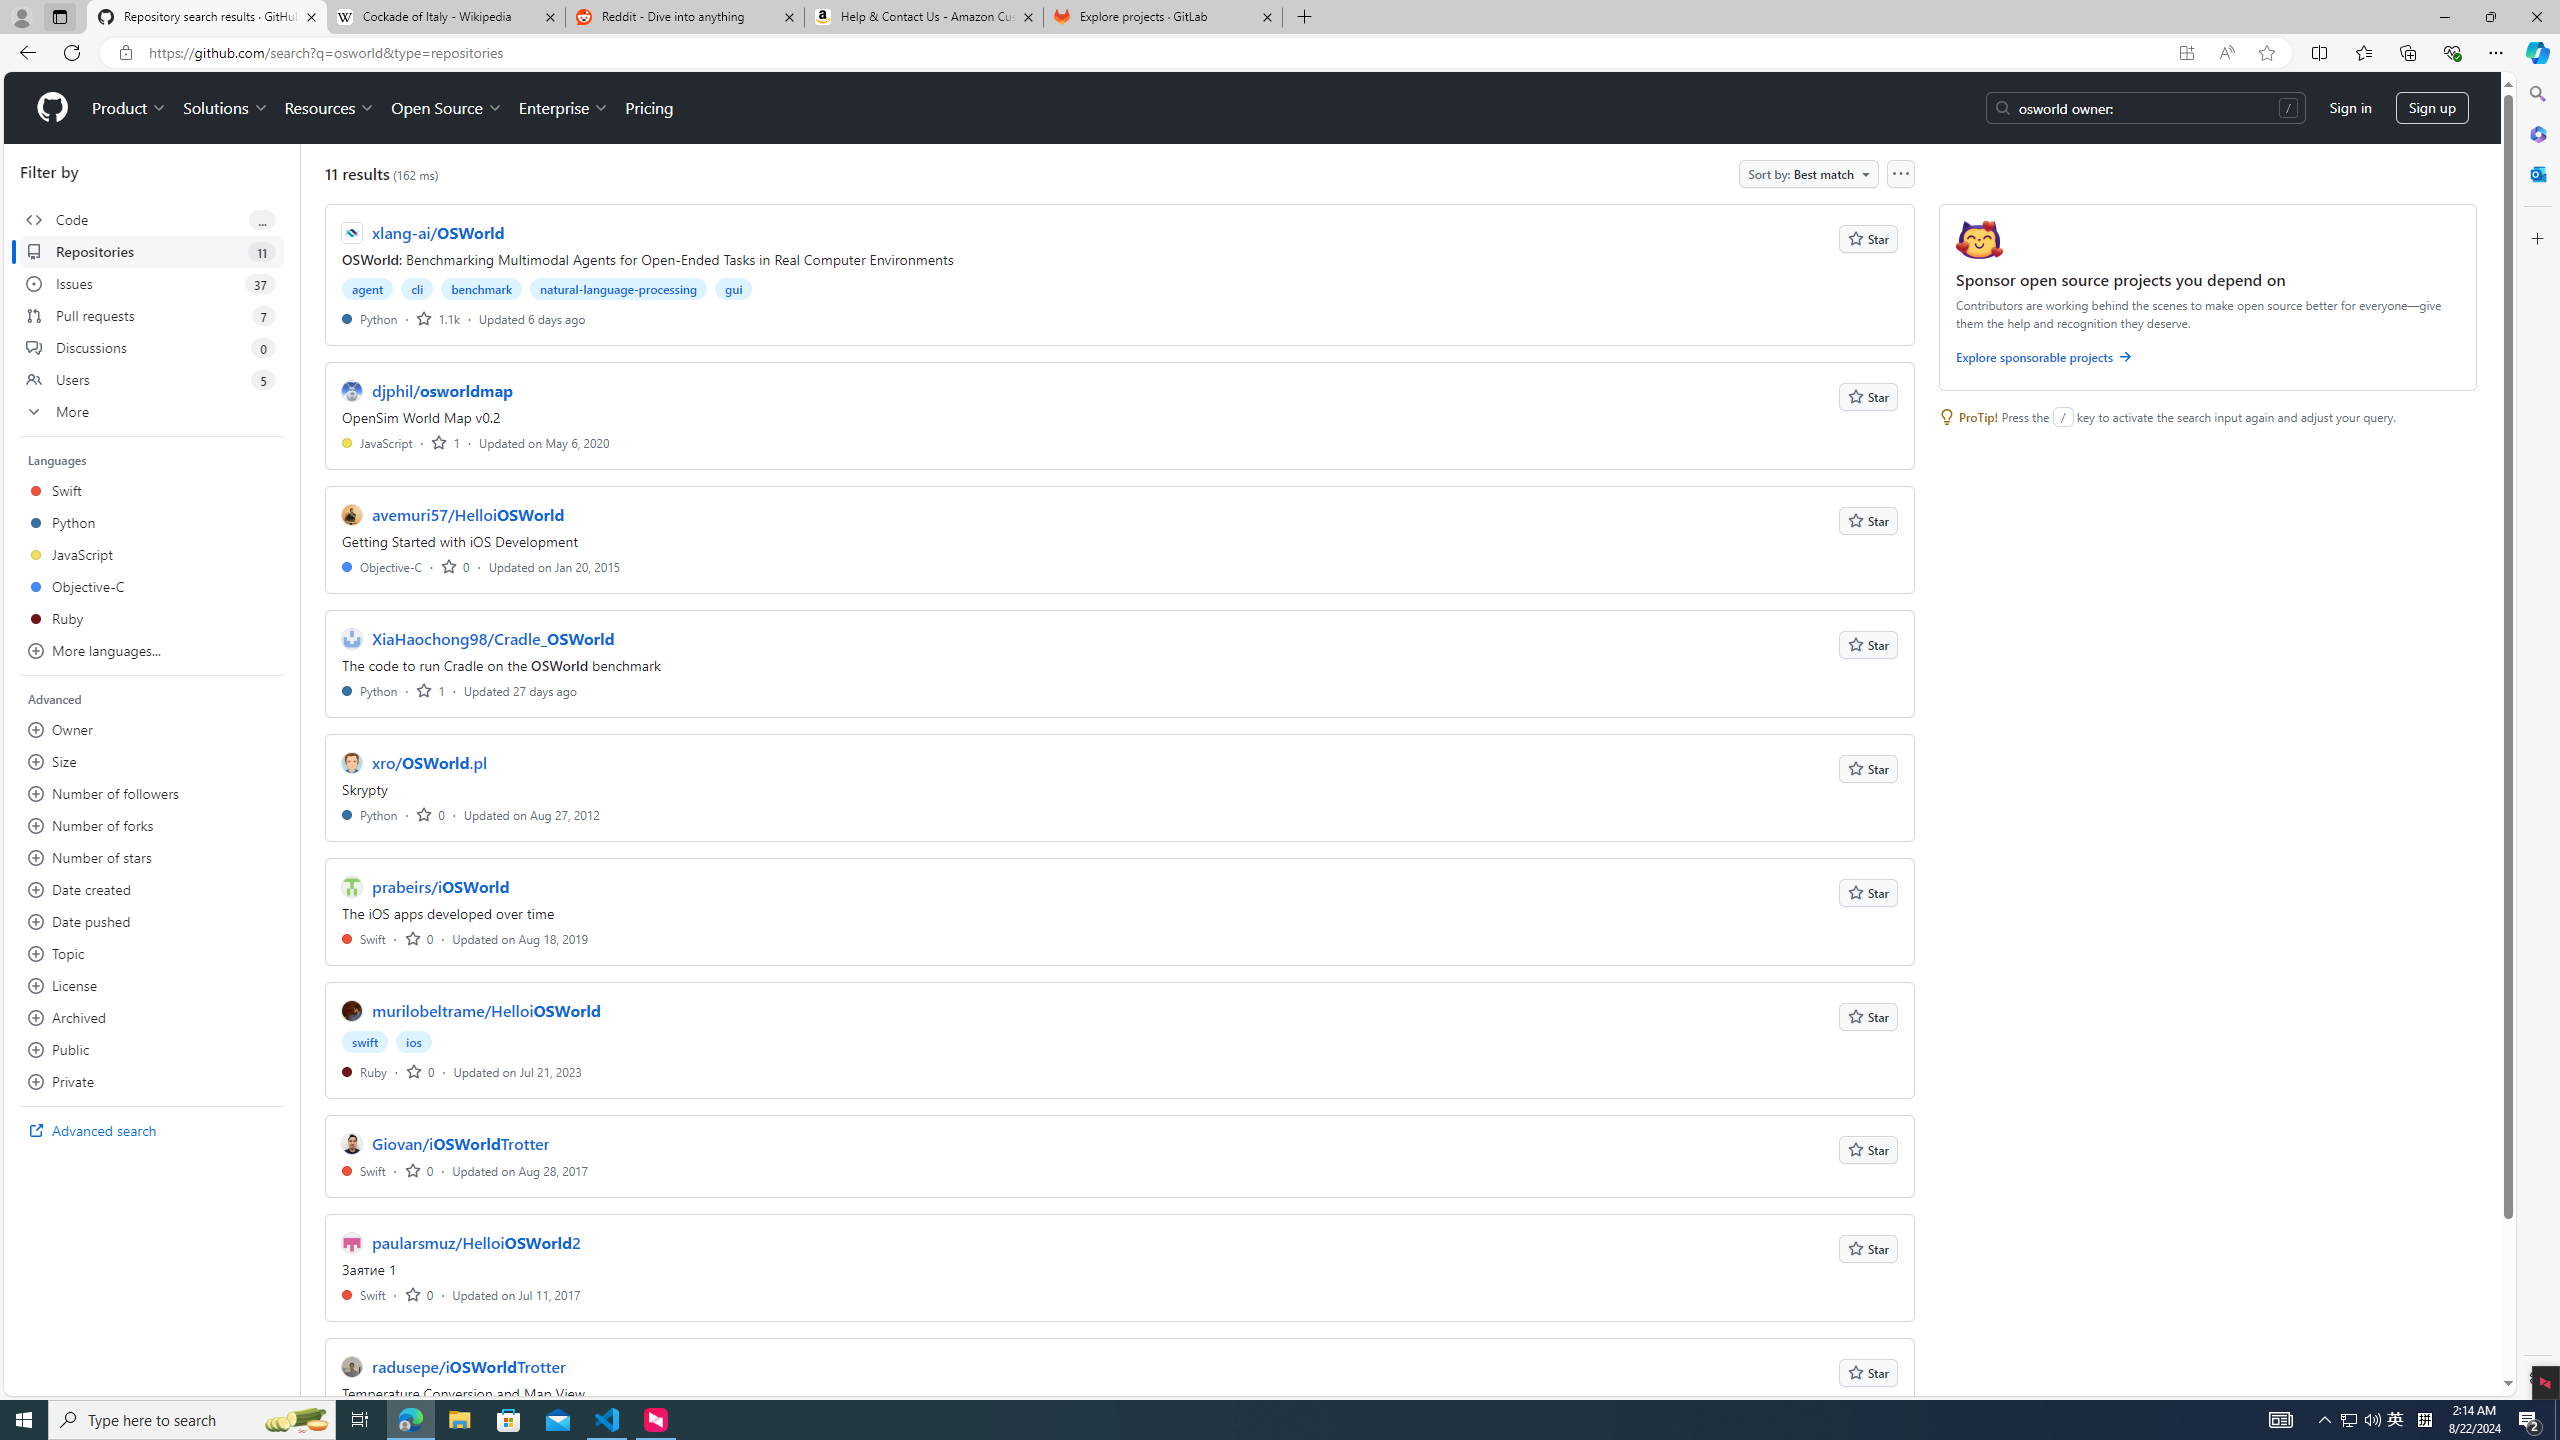 Image resolution: width=2560 pixels, height=1440 pixels. What do you see at coordinates (440, 886) in the screenshot?
I see `prabeirs/iOSWorld` at bounding box center [440, 886].